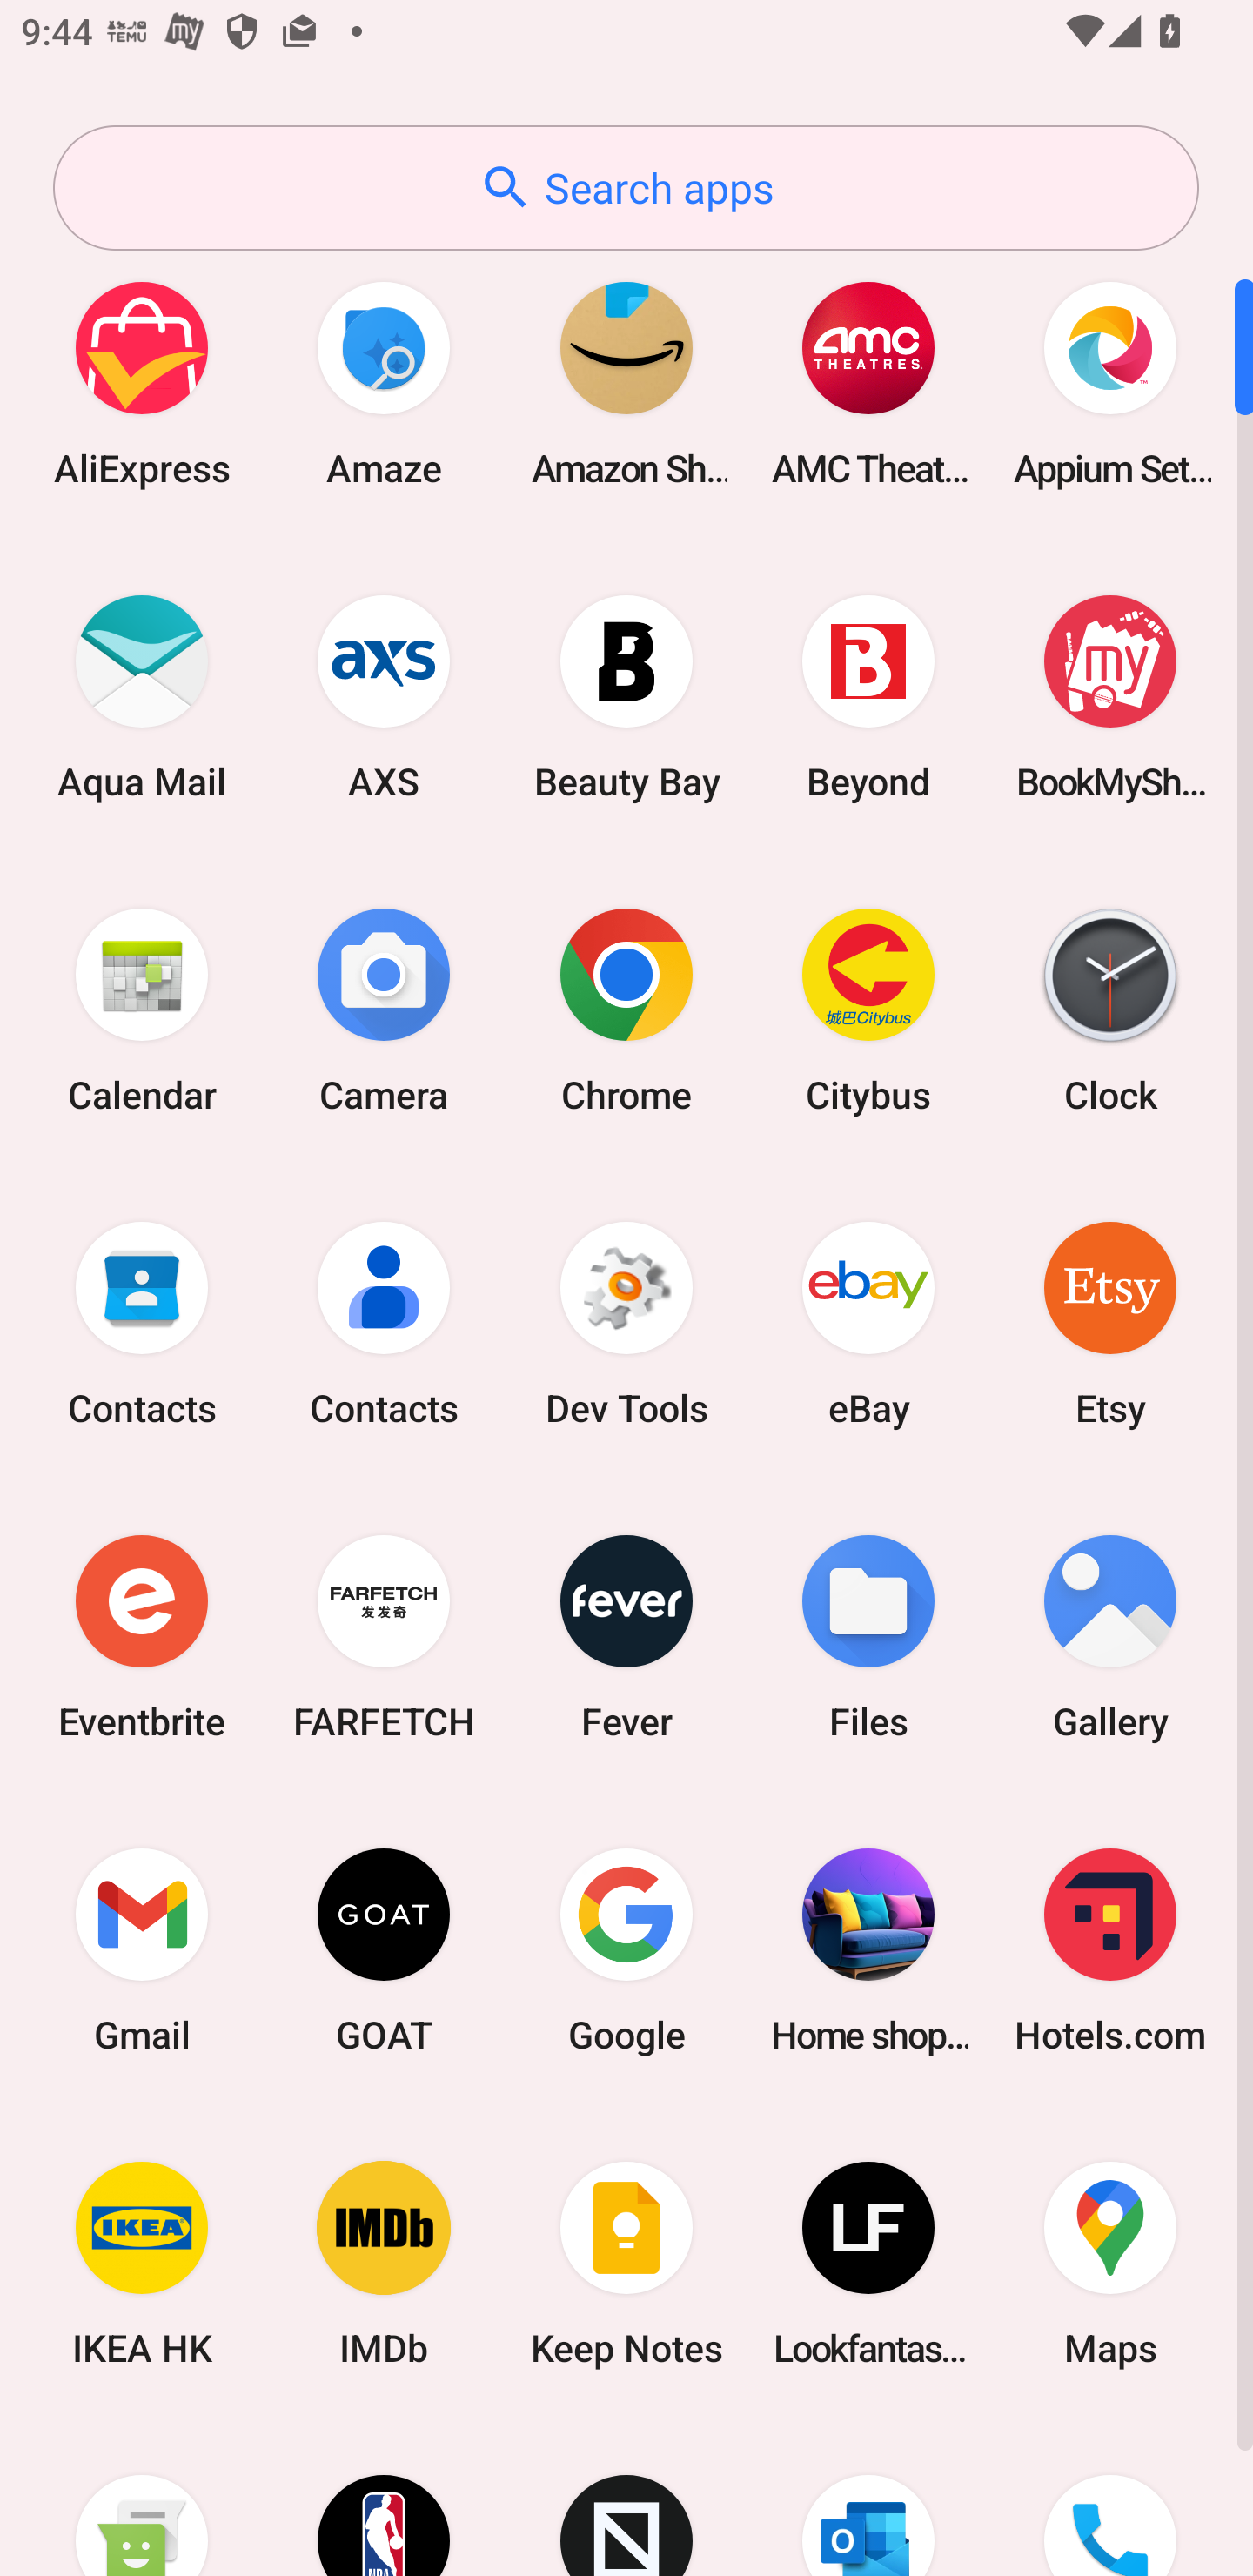  Describe the element at coordinates (1110, 1010) in the screenshot. I see `Clock` at that location.